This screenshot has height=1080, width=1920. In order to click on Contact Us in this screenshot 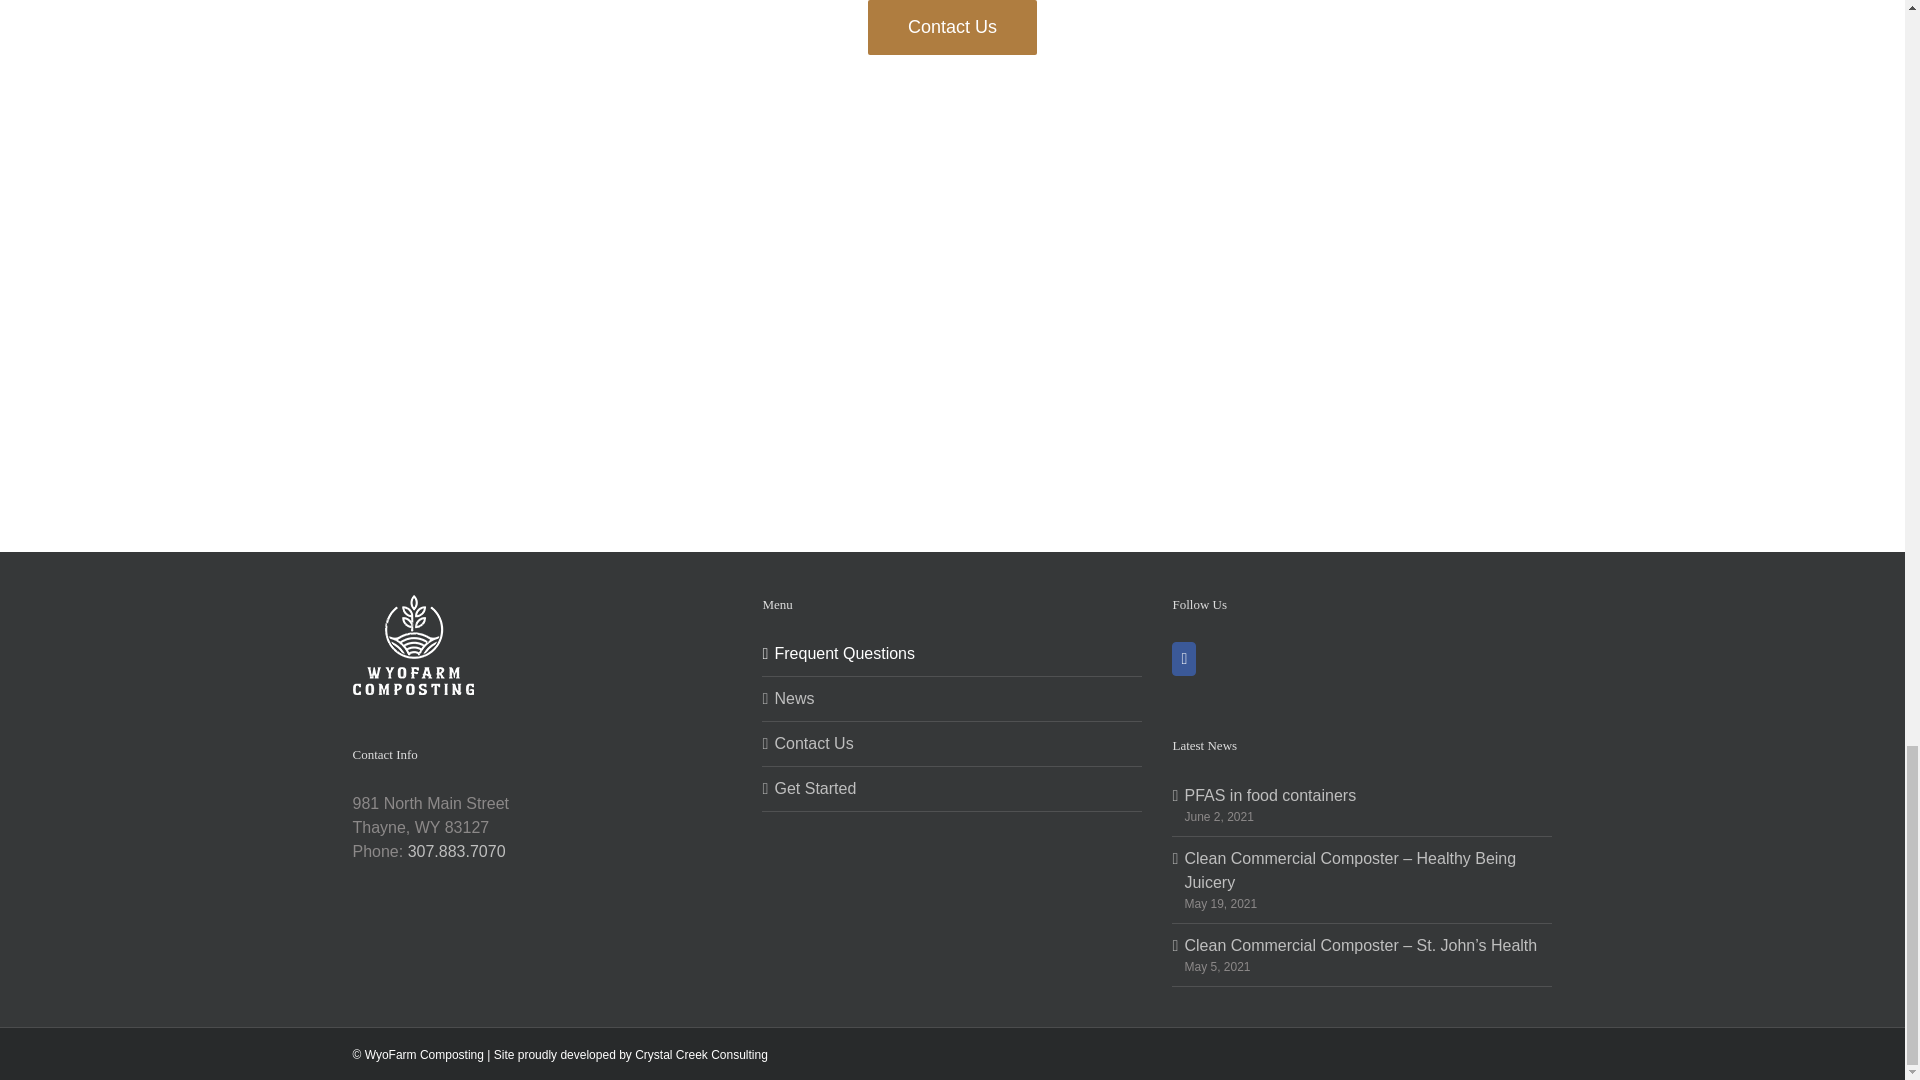, I will do `click(952, 744)`.